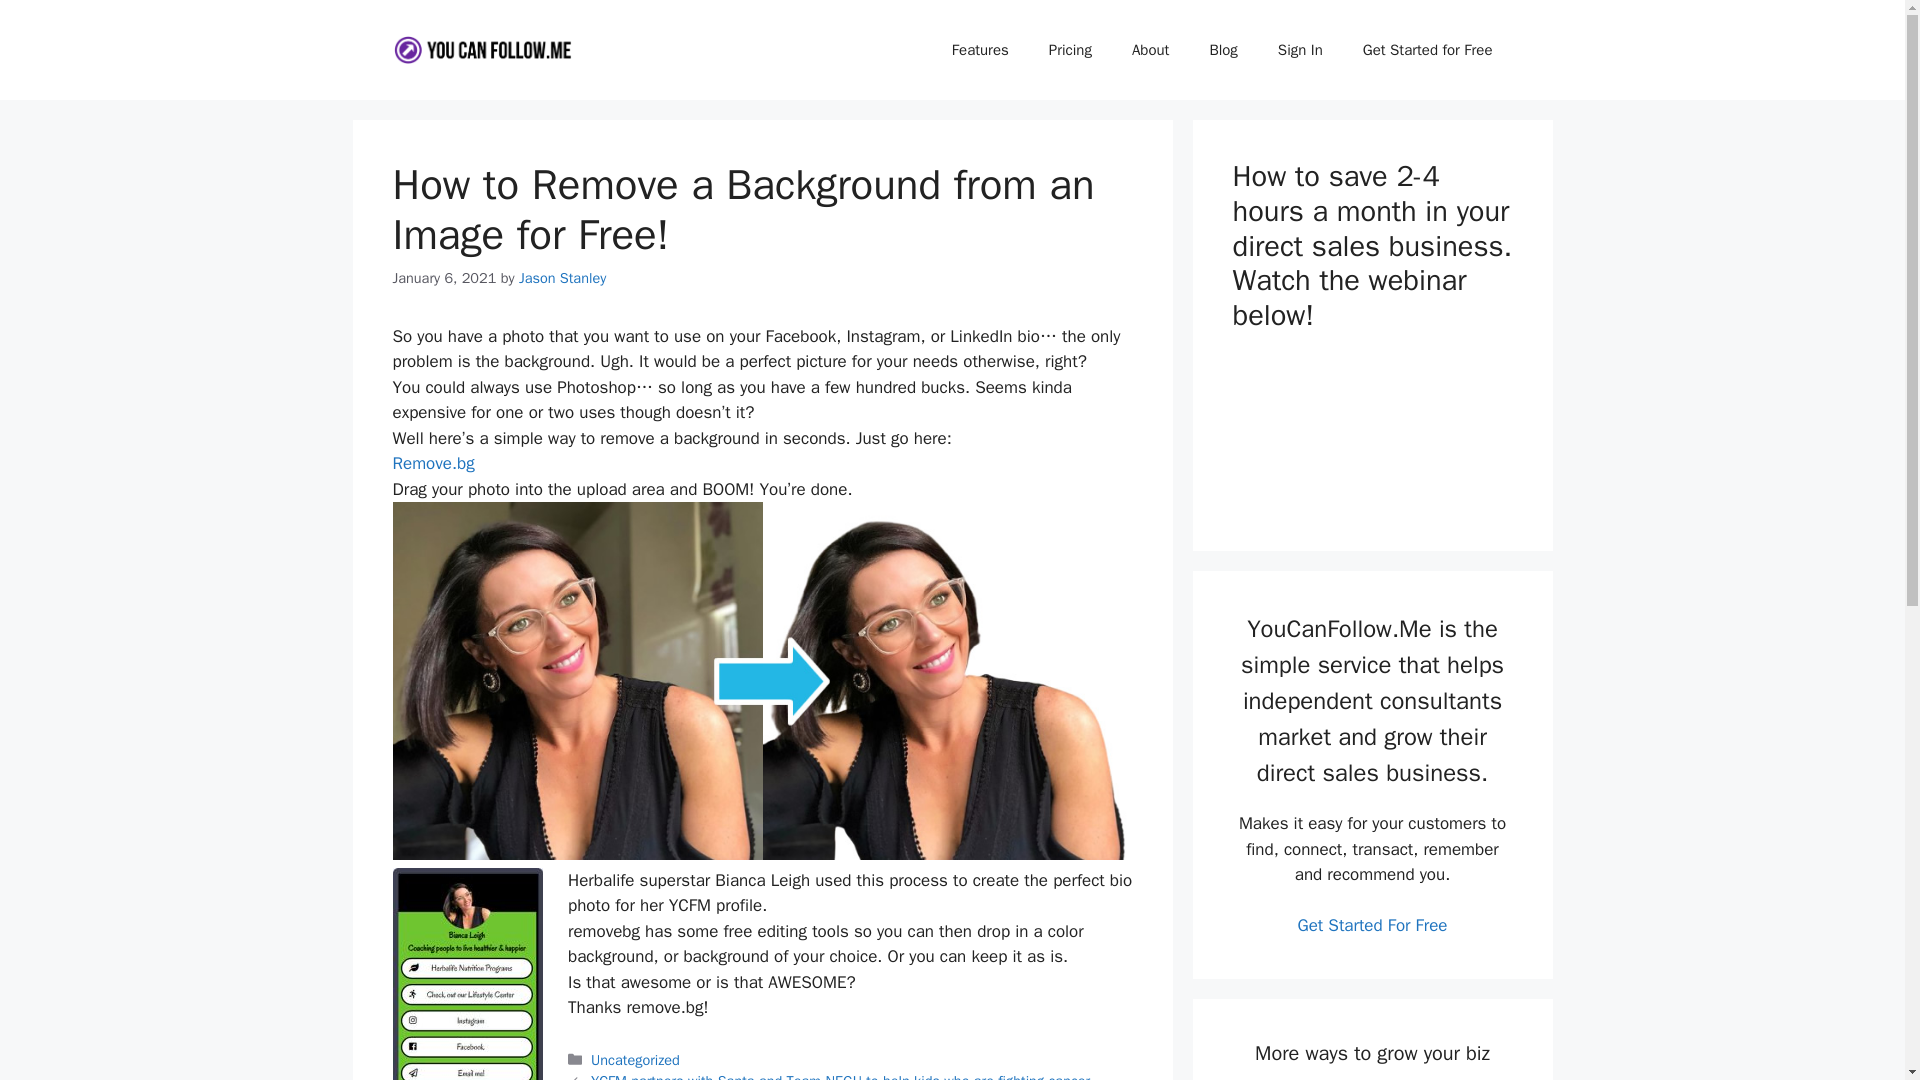 The image size is (1920, 1080). Describe the element at coordinates (432, 463) in the screenshot. I see `Remove.bg` at that location.